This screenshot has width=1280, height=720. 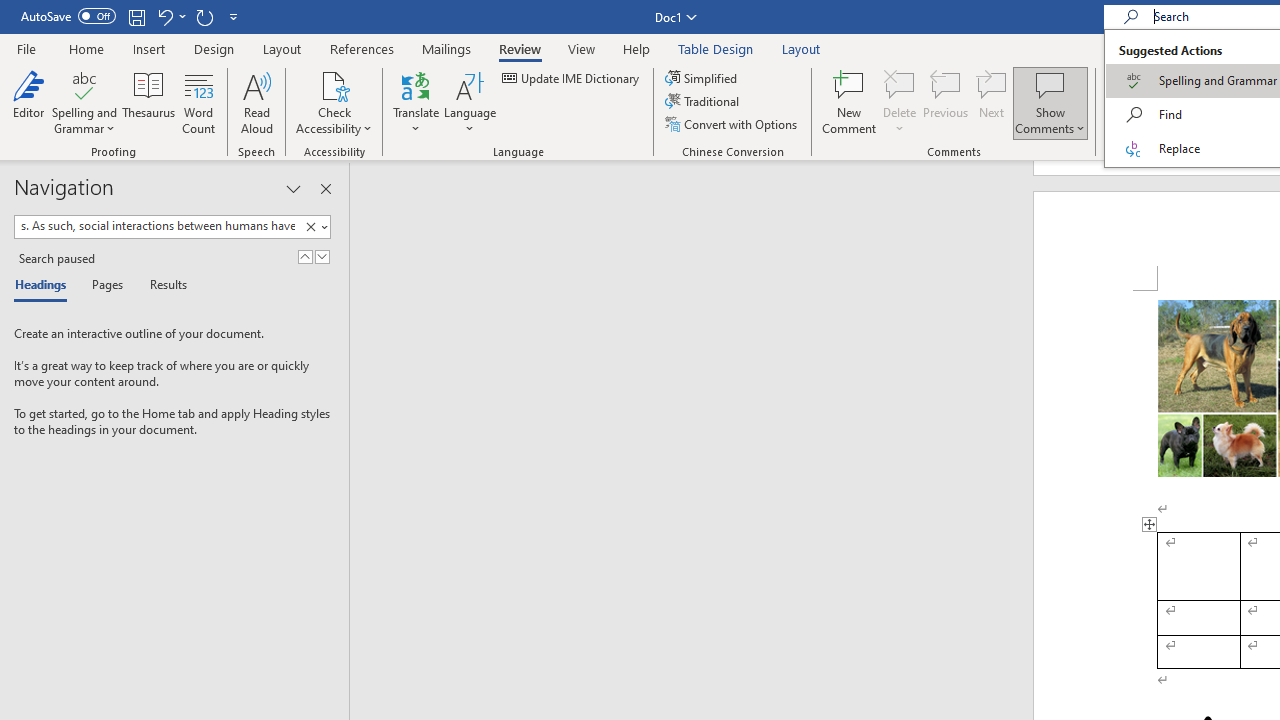 What do you see at coordinates (136, 16) in the screenshot?
I see `Save` at bounding box center [136, 16].